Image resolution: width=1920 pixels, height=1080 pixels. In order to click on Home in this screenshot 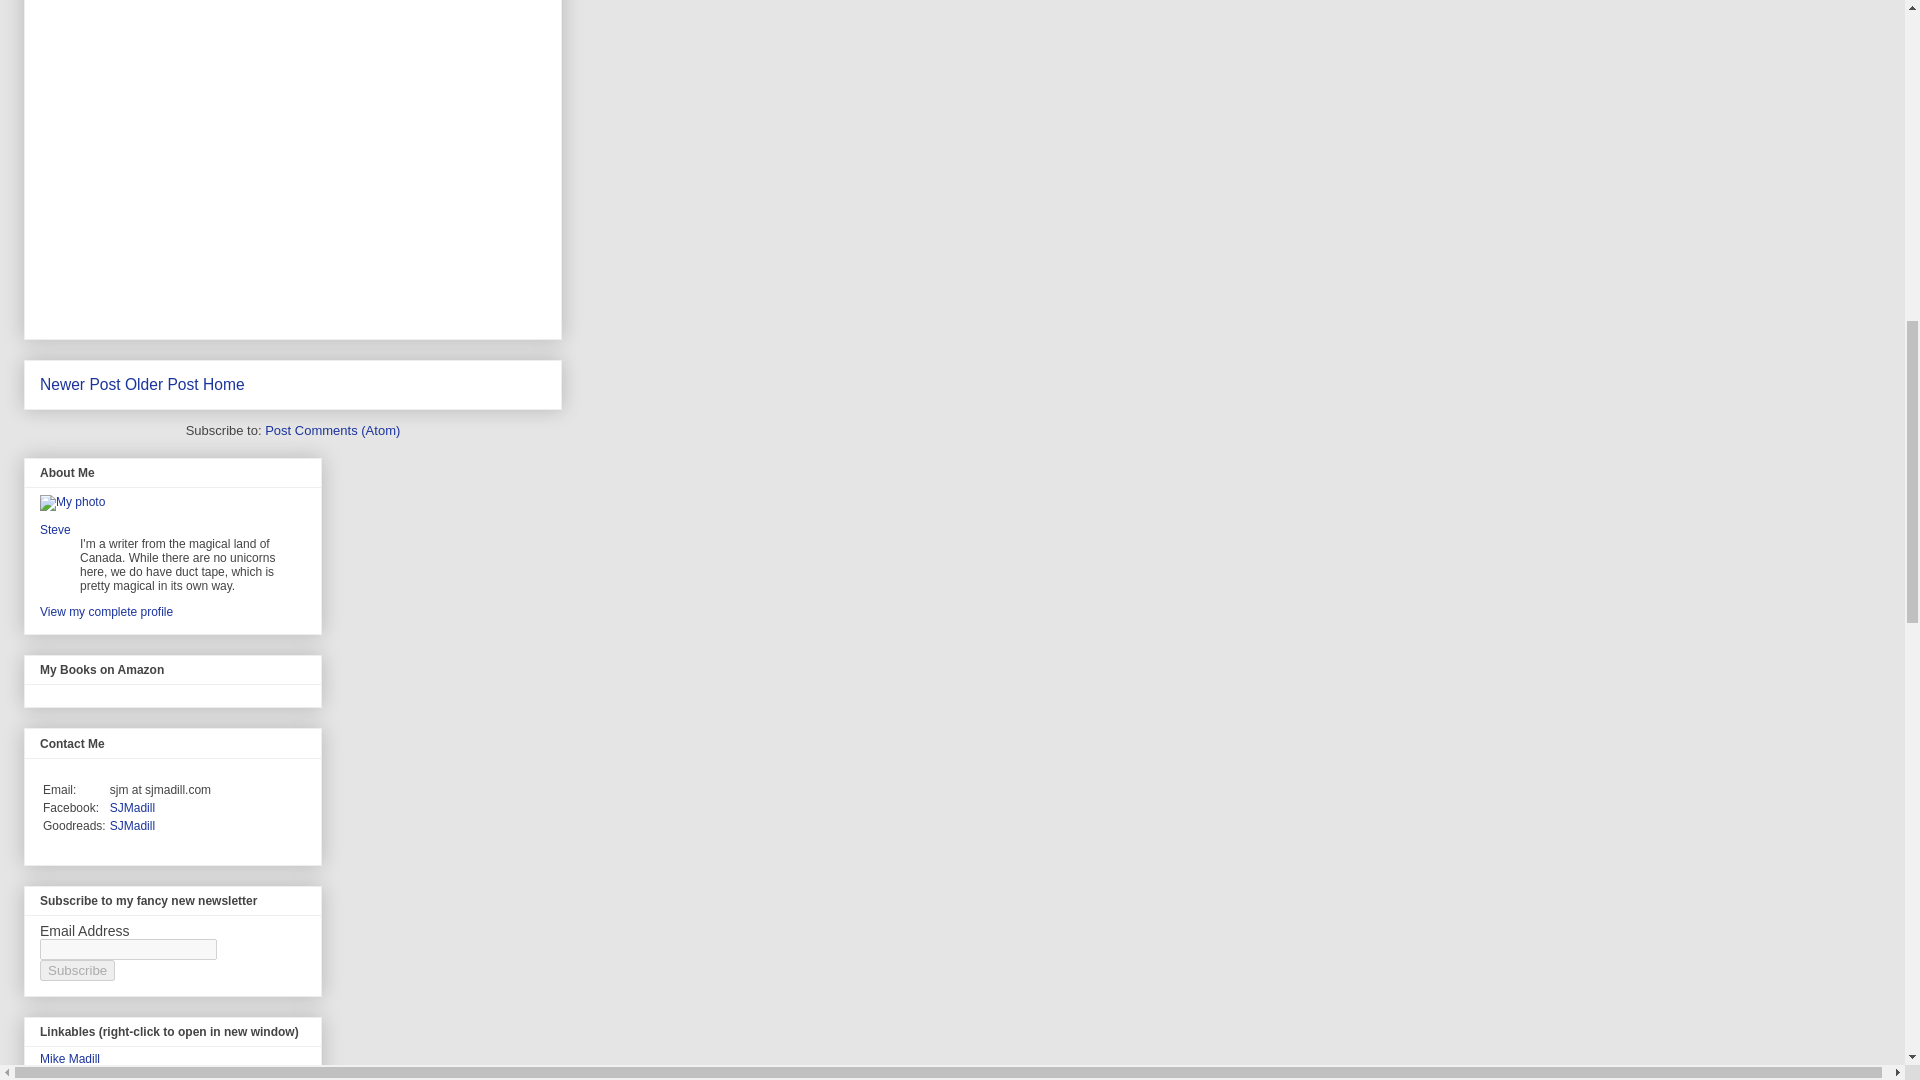, I will do `click(224, 384)`.